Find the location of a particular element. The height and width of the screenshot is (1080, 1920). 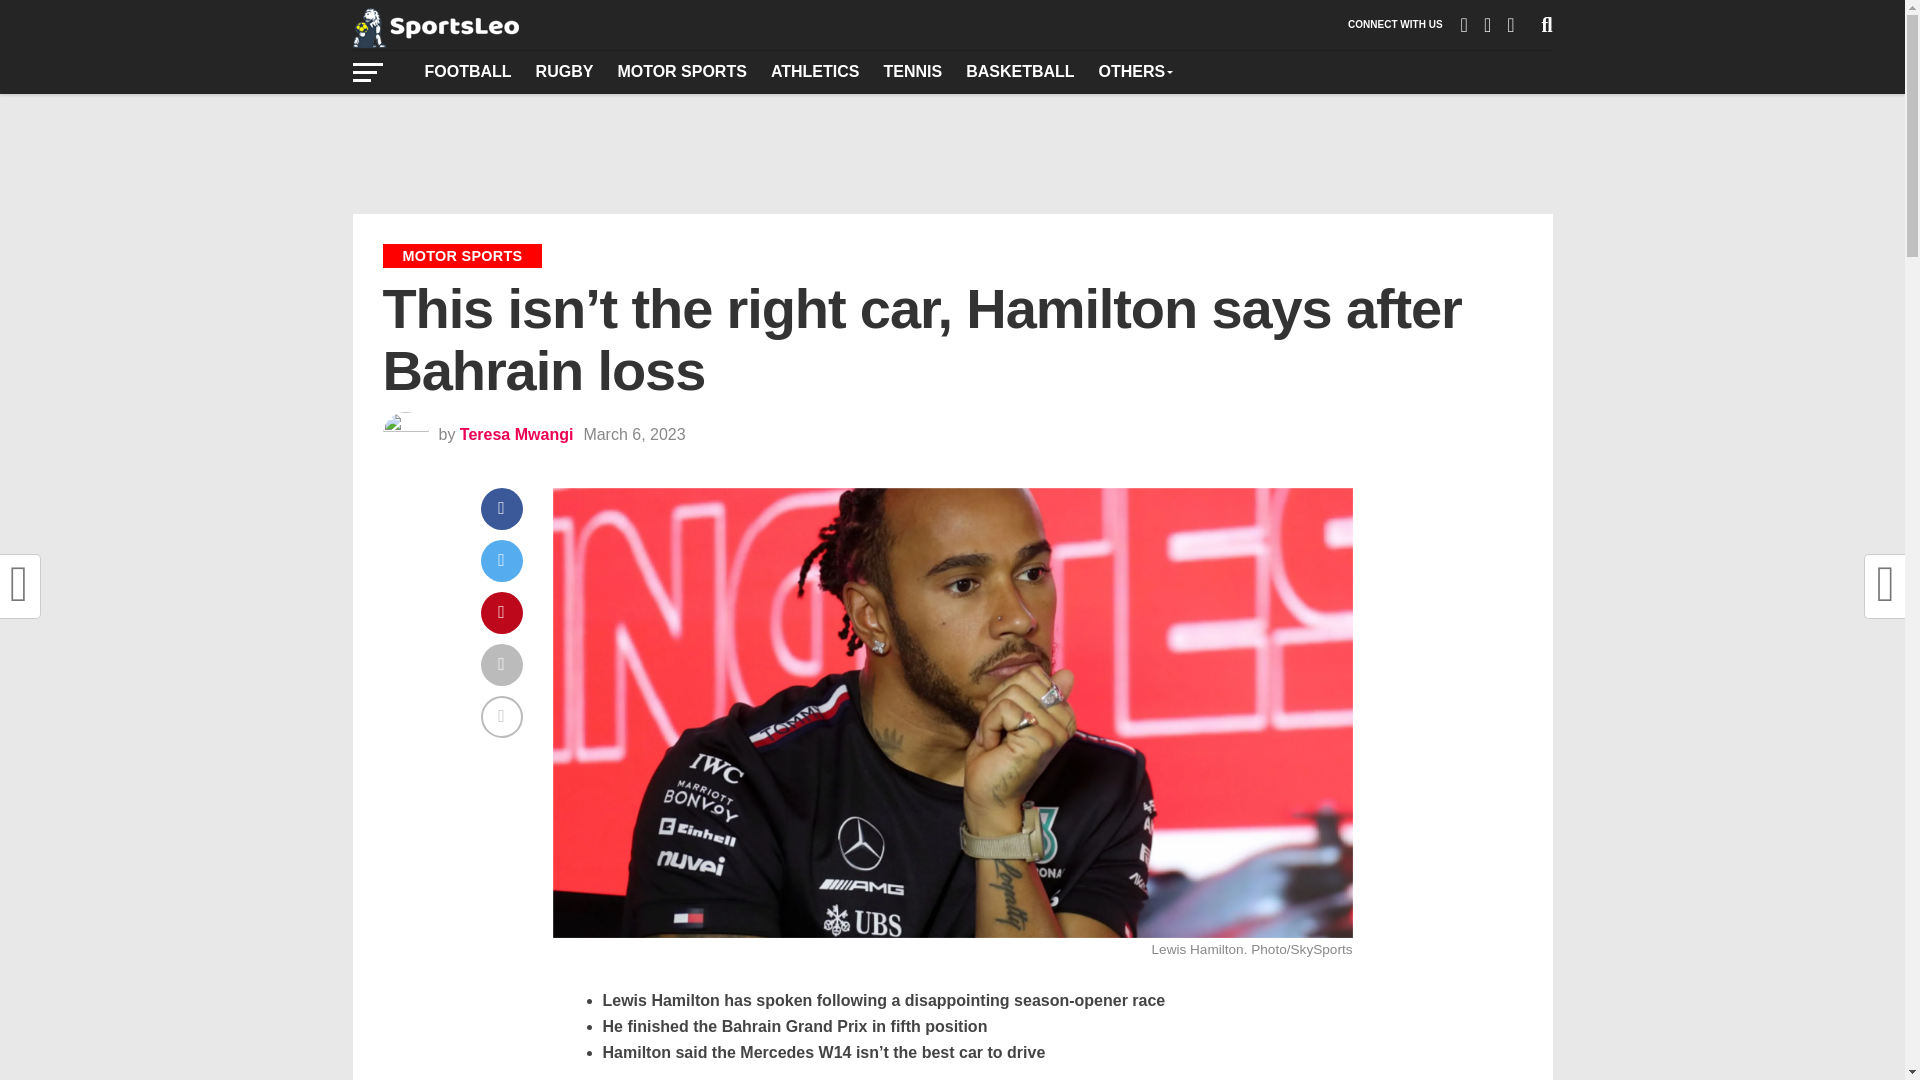

Teresa Mwangi is located at coordinates (517, 434).